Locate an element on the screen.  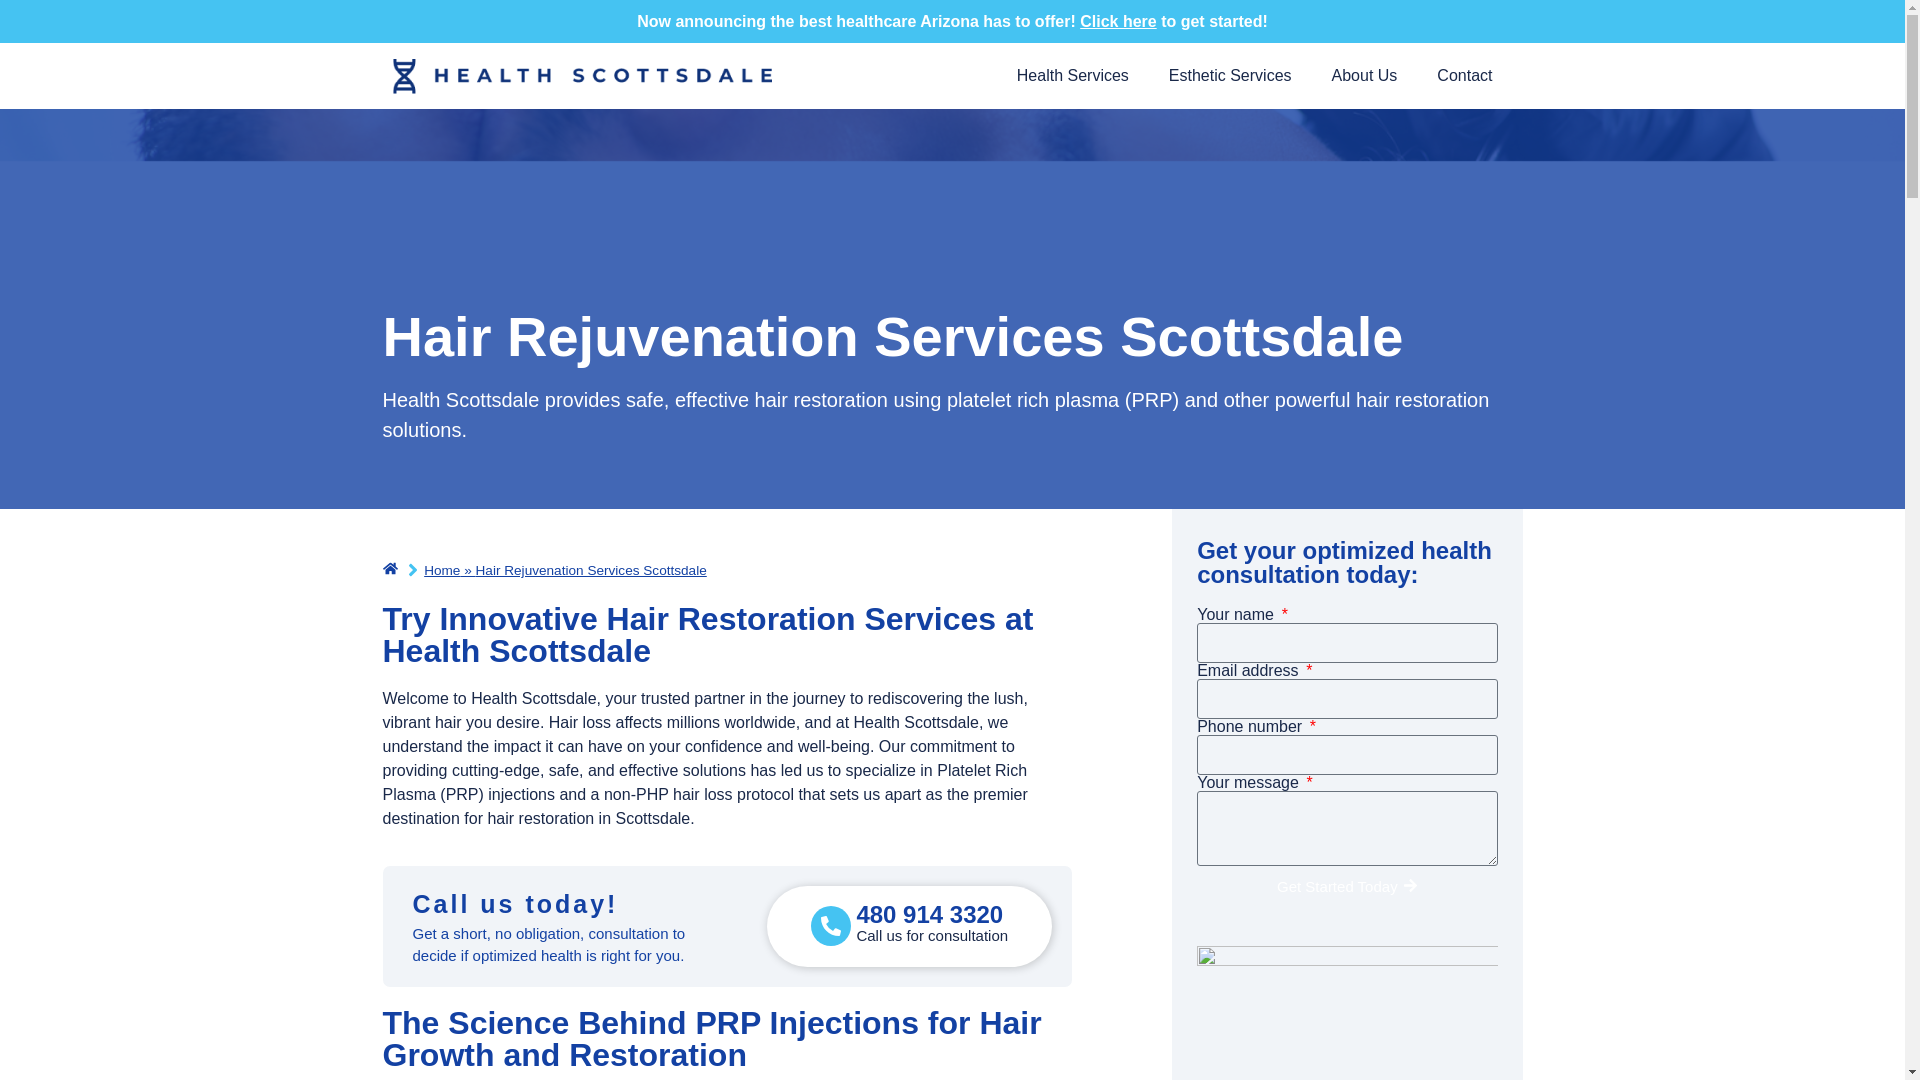
Esthetic Services is located at coordinates (1230, 76).